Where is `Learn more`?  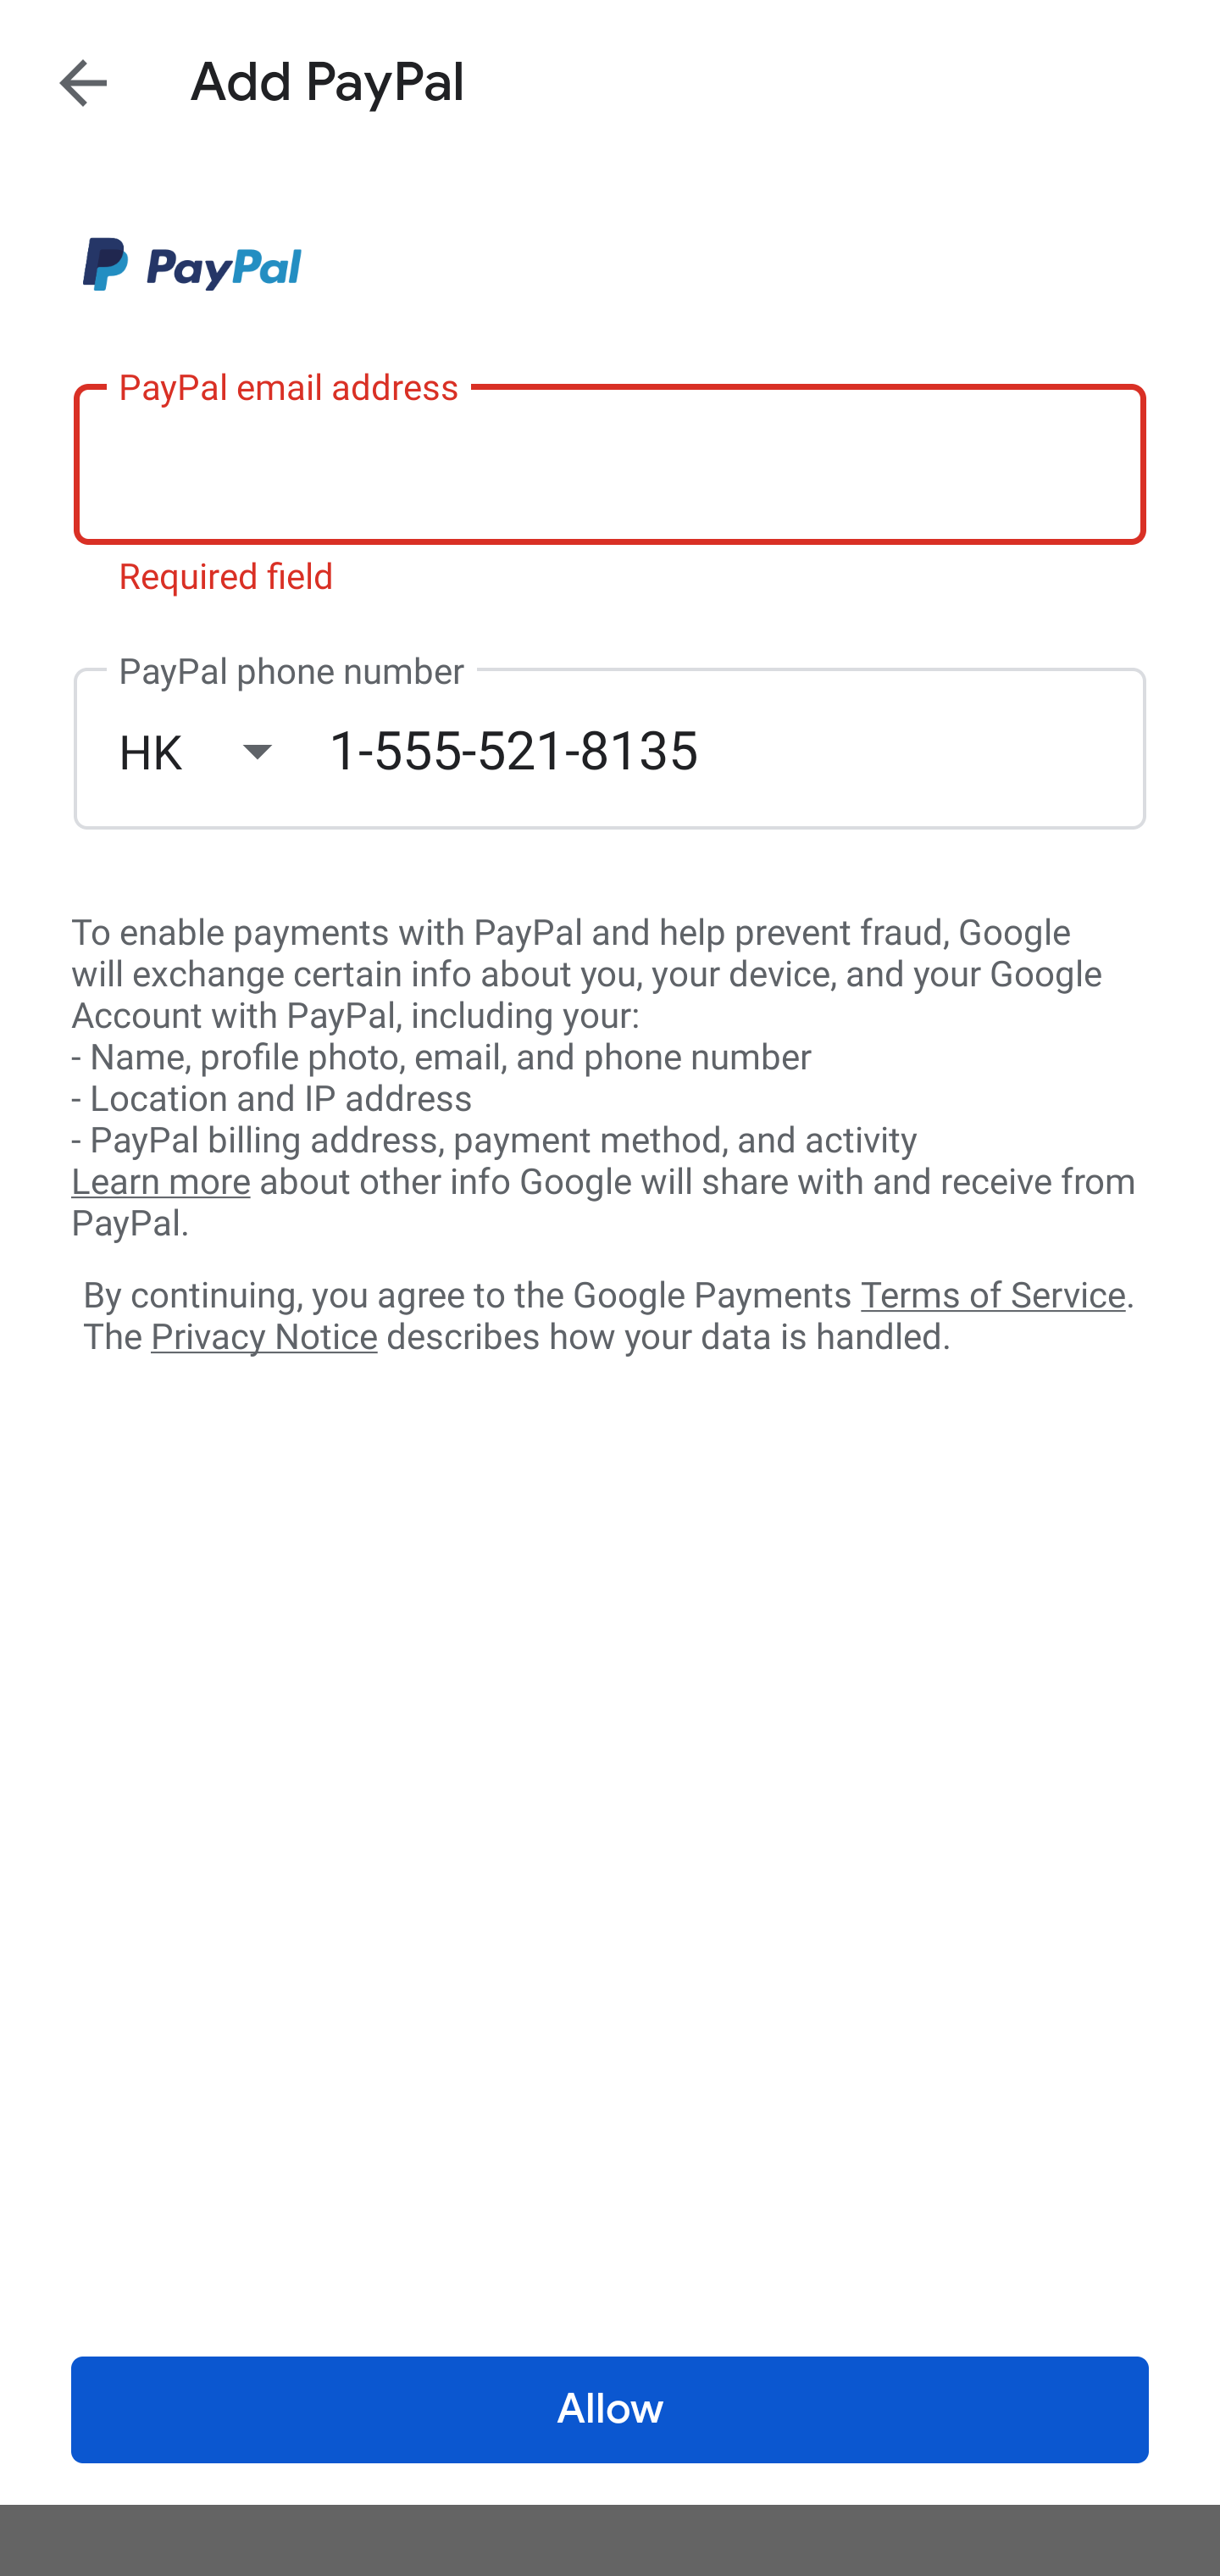
Learn more is located at coordinates (160, 1182).